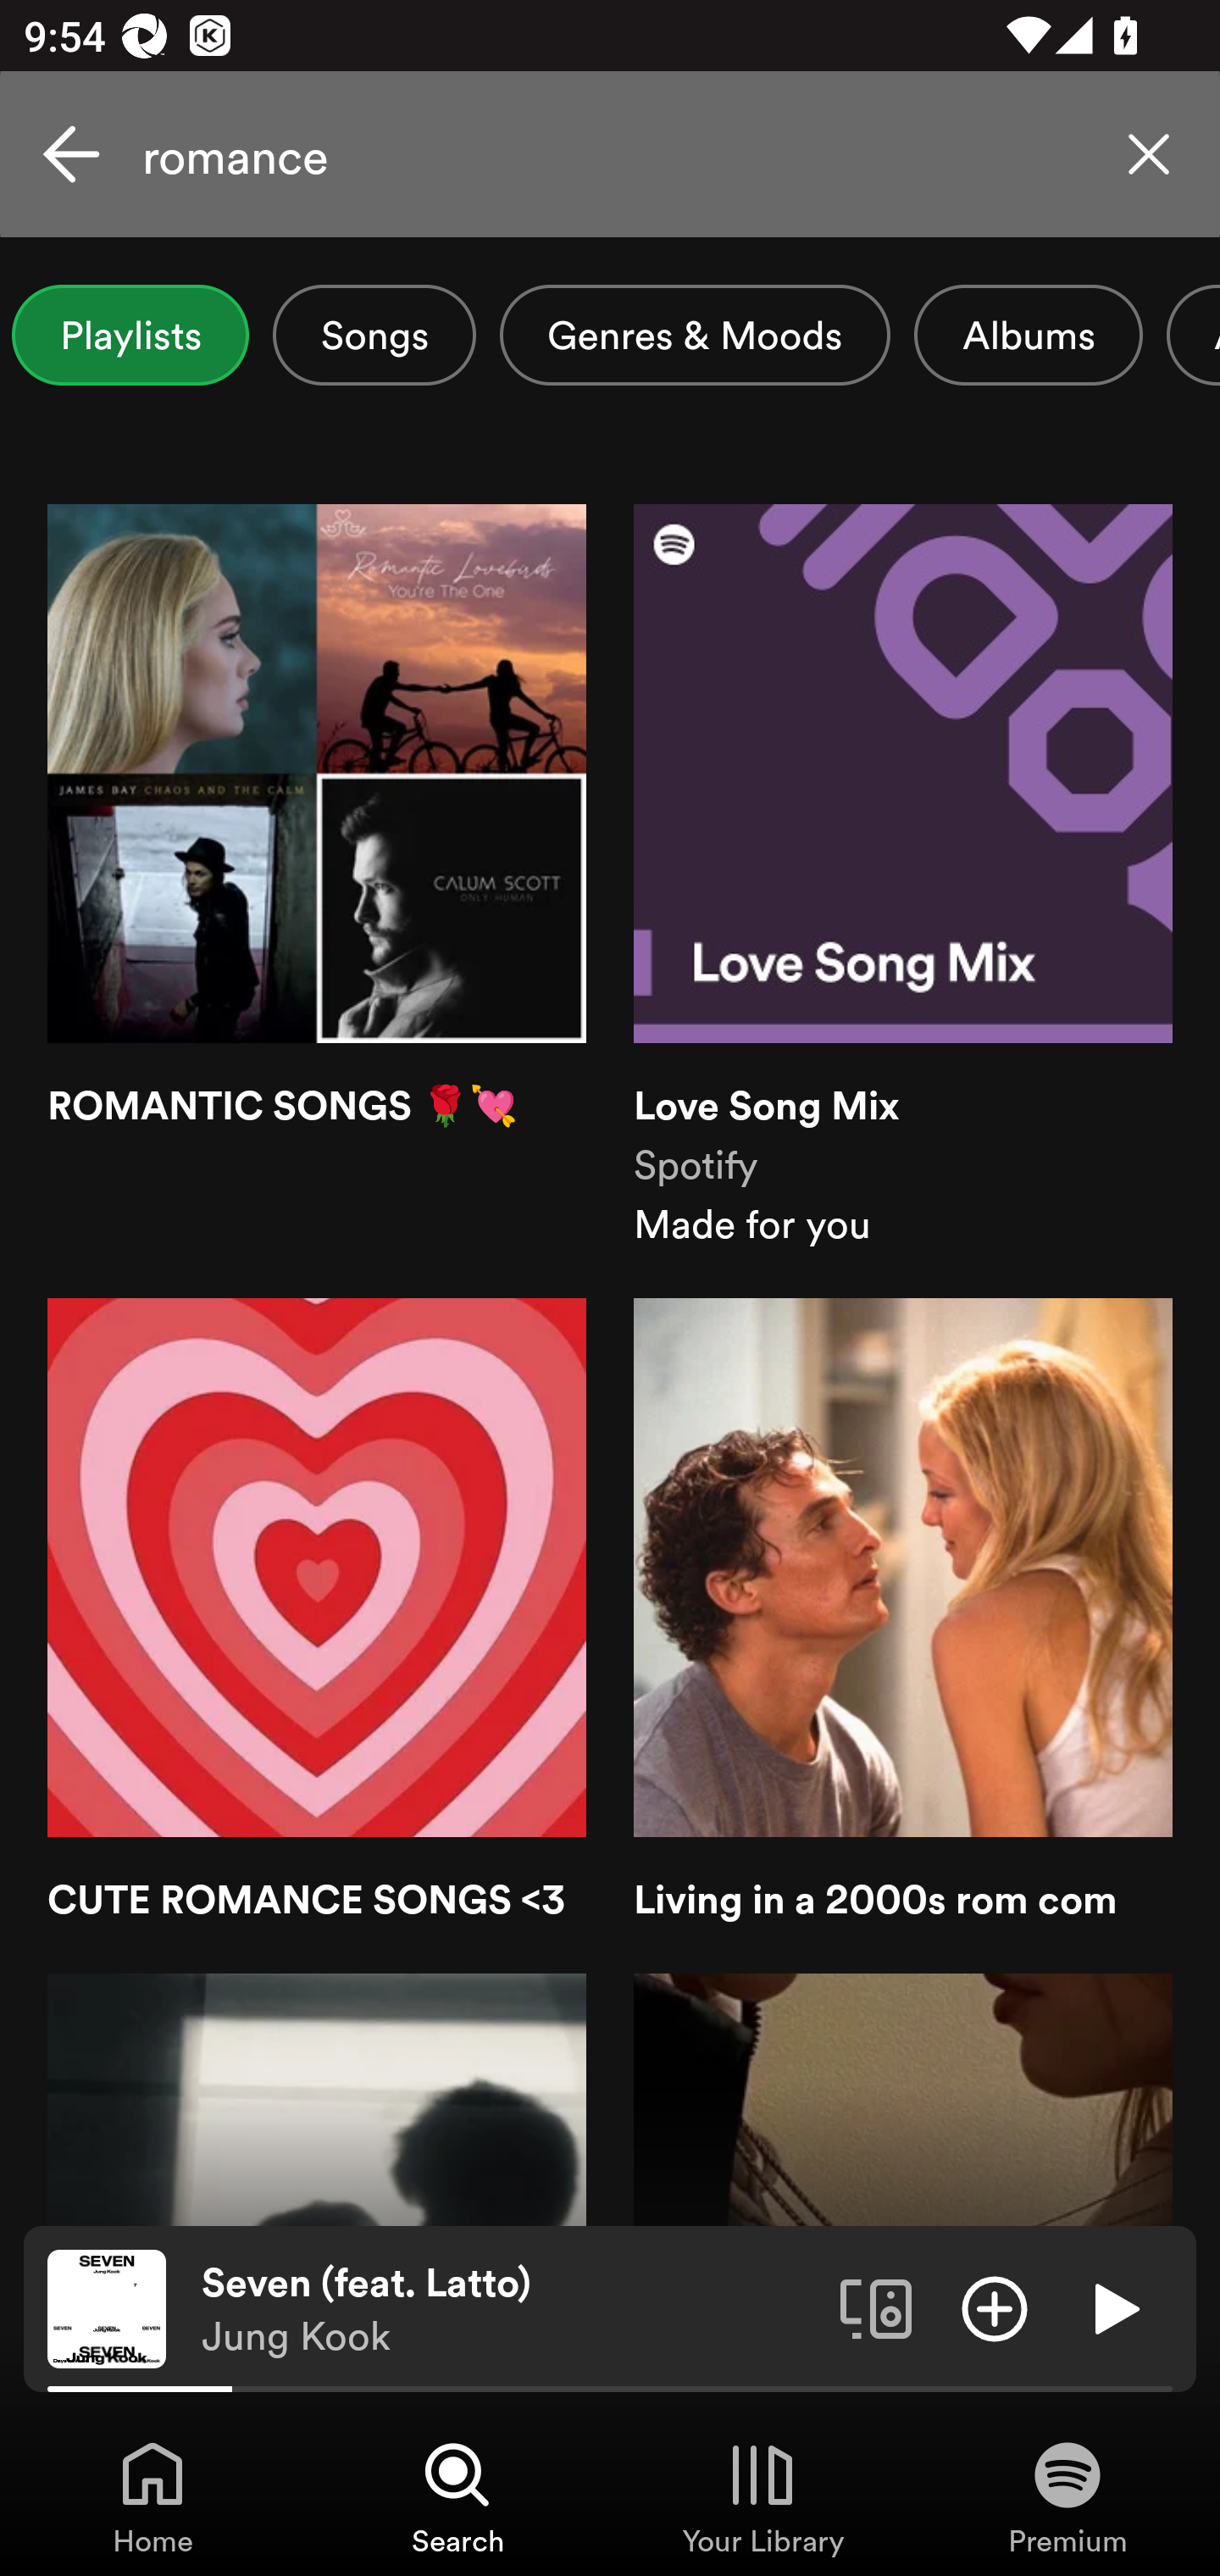 The width and height of the screenshot is (1220, 2576). I want to click on romance, so click(610, 154).